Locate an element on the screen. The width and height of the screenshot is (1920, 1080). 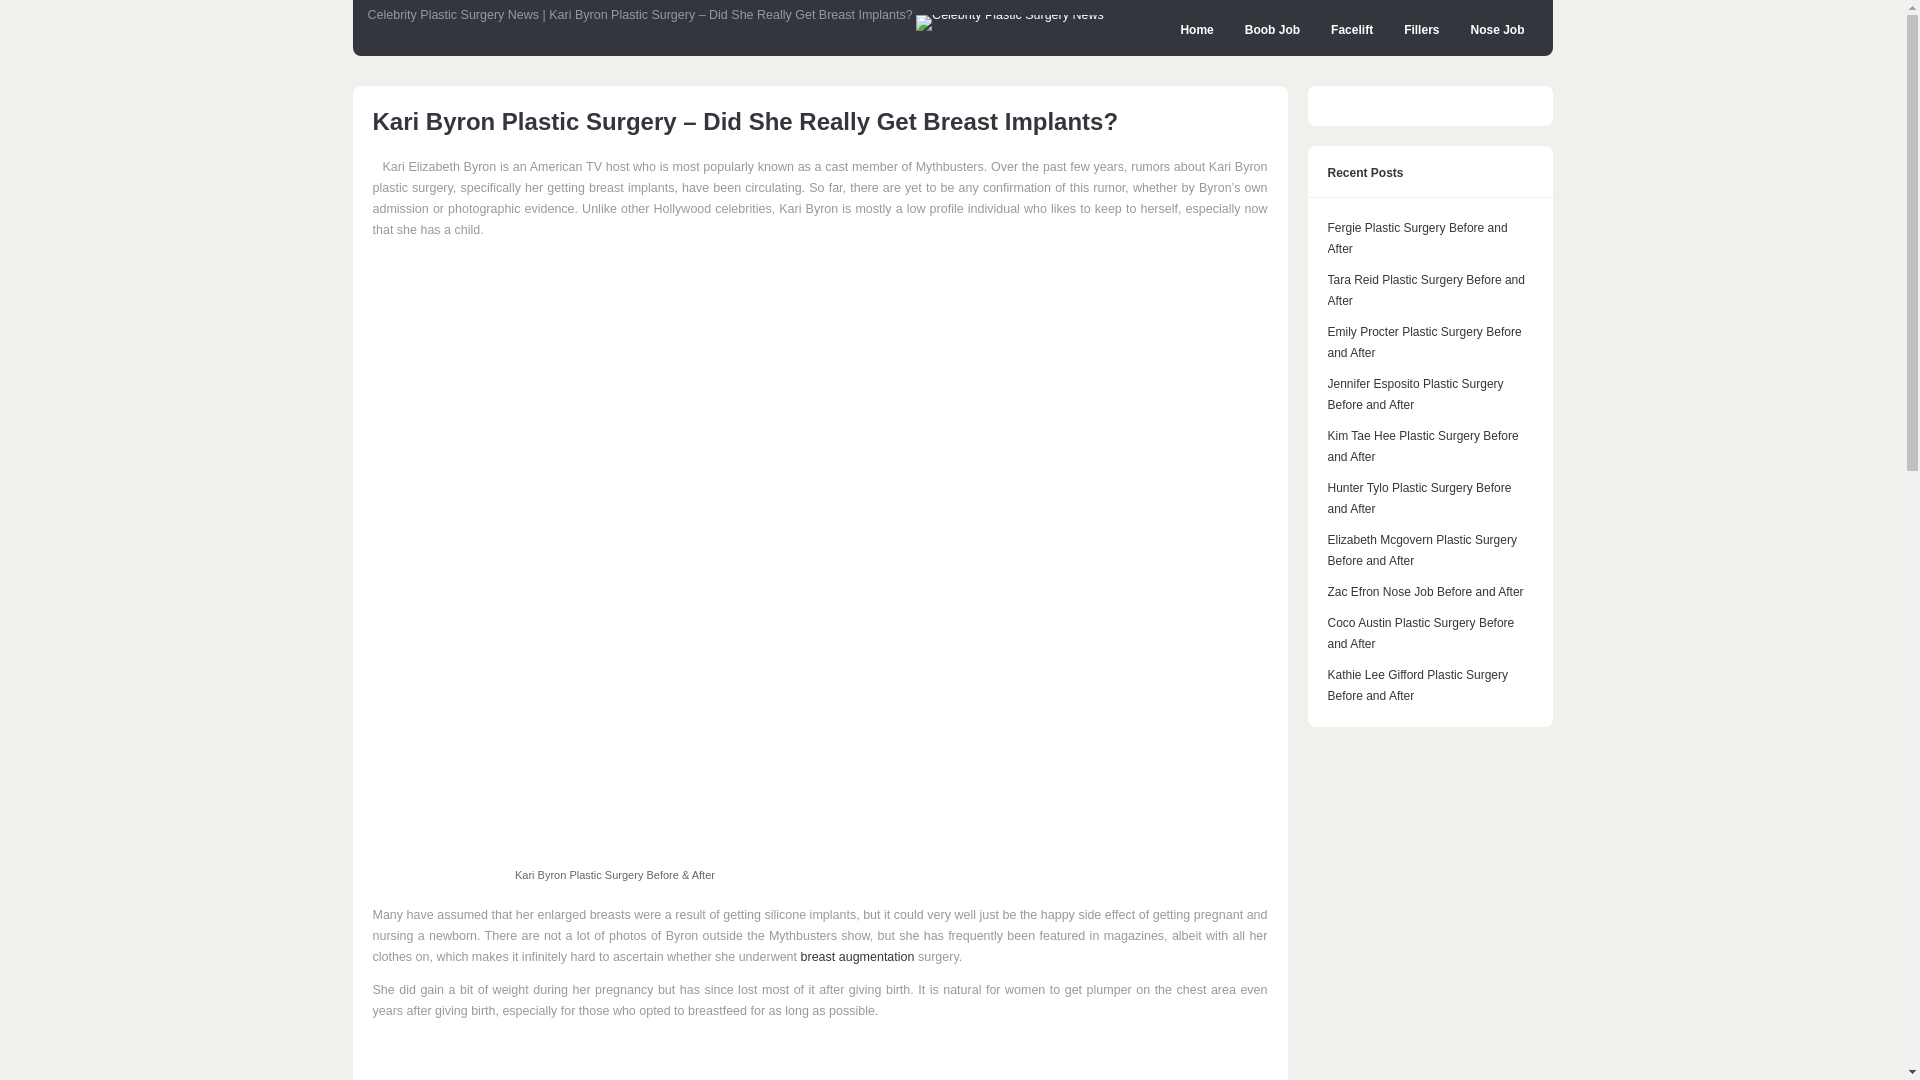
breast augmentation is located at coordinates (858, 957).